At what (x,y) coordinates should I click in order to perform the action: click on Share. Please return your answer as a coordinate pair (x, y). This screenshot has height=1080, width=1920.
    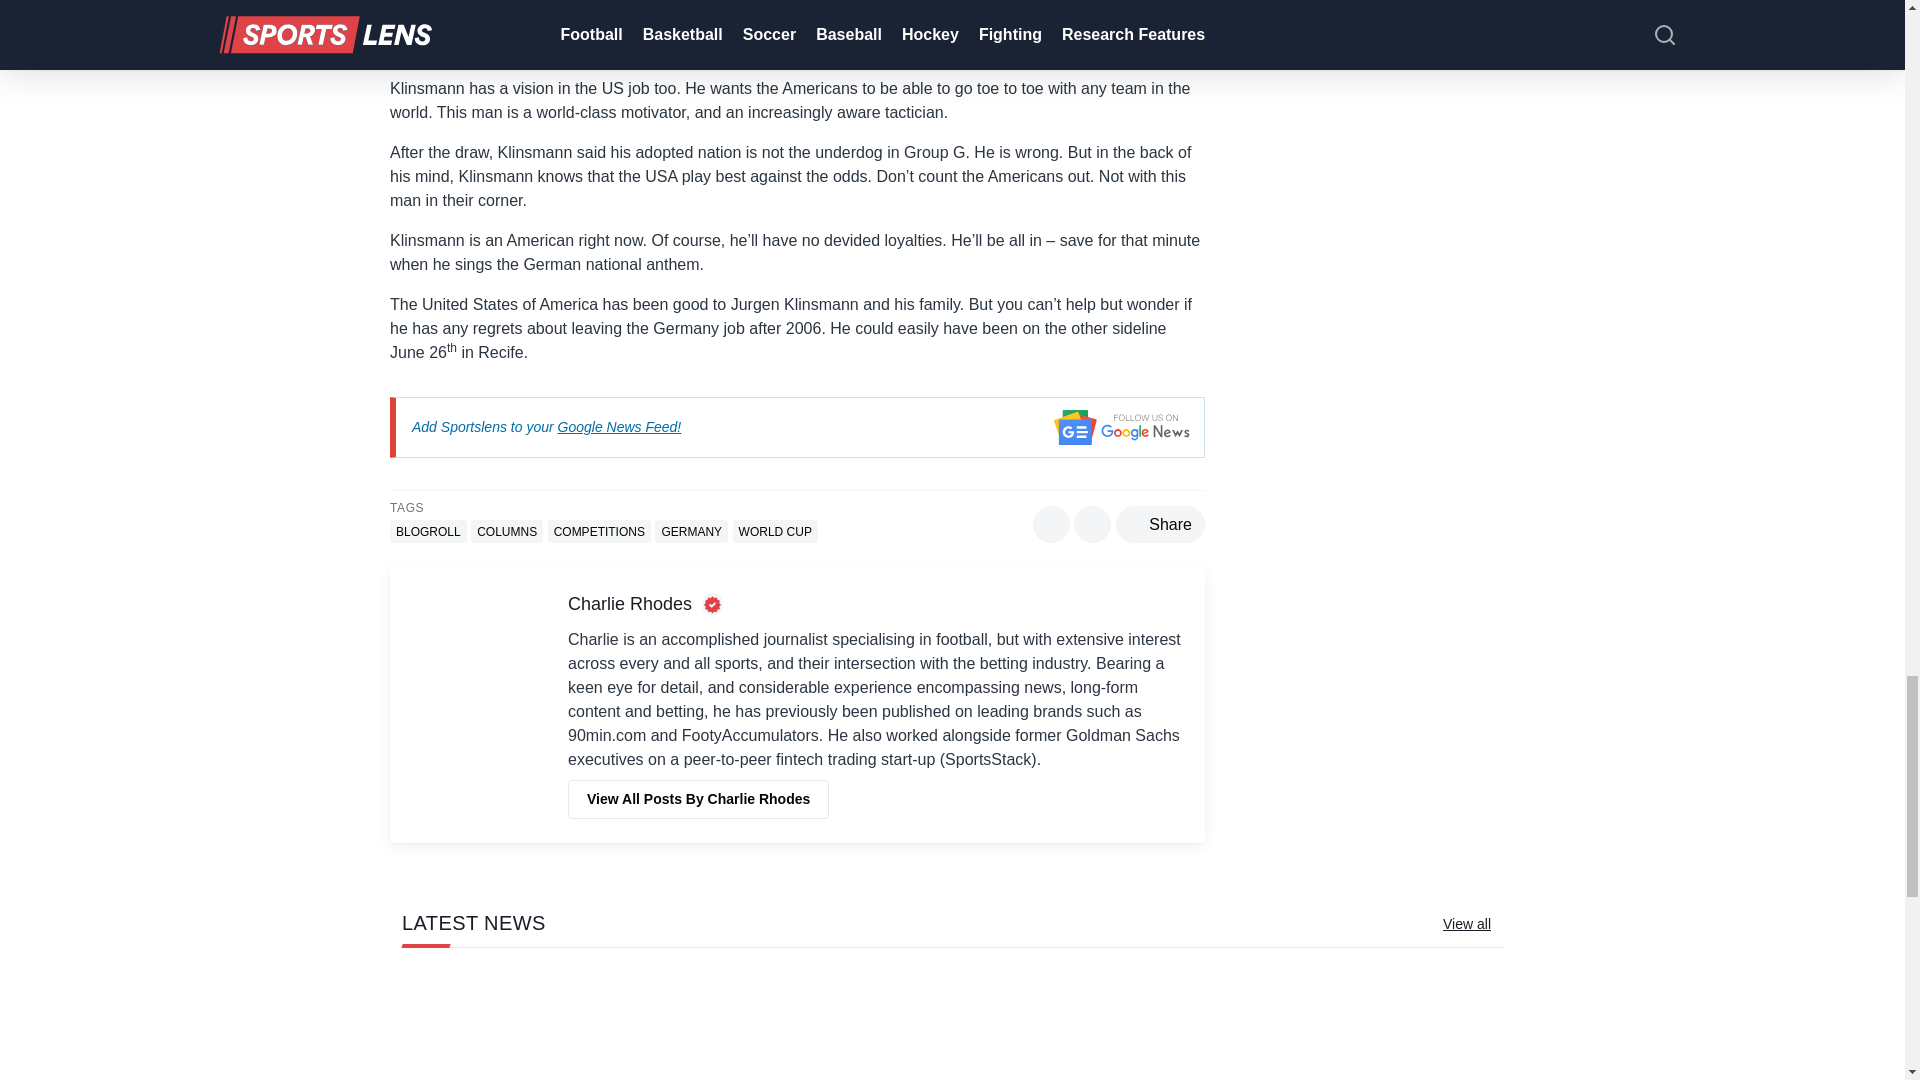
    Looking at the image, I should click on (1160, 524).